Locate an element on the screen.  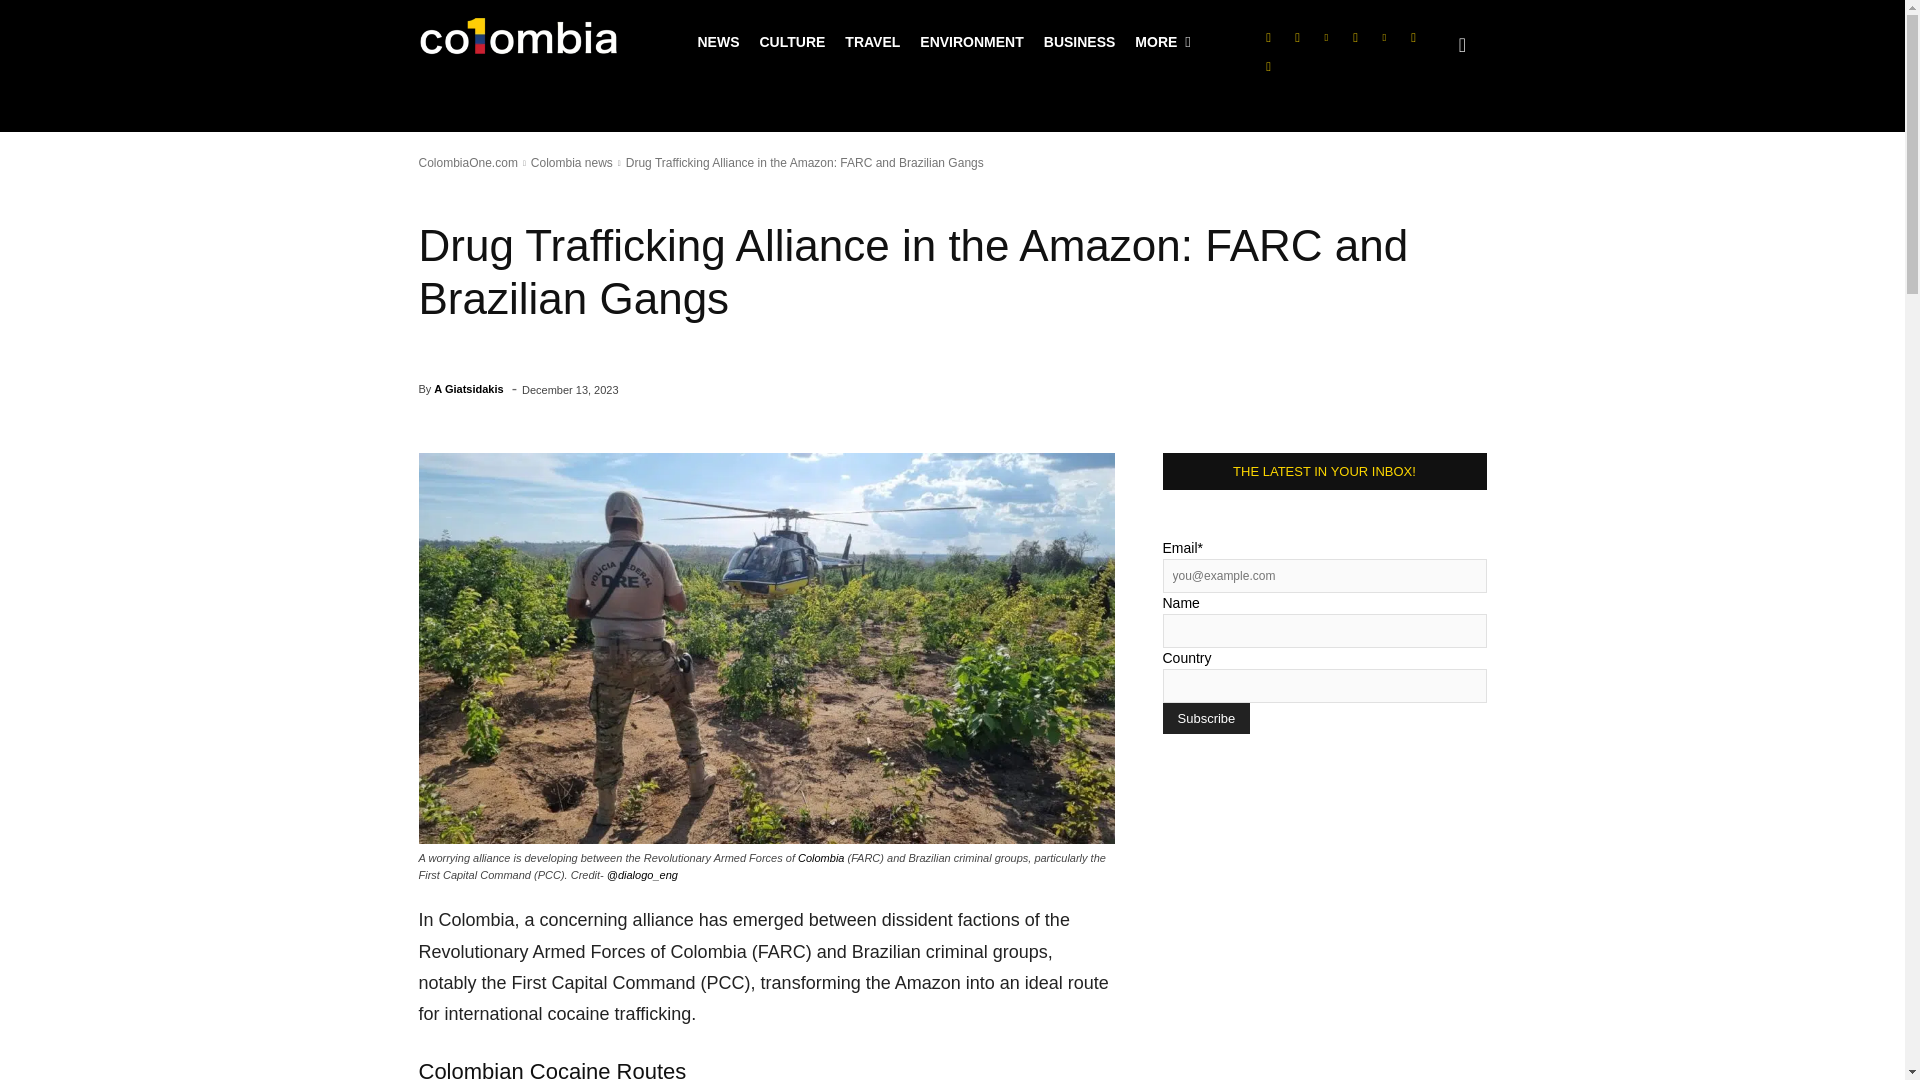
TikTok is located at coordinates (1354, 37).